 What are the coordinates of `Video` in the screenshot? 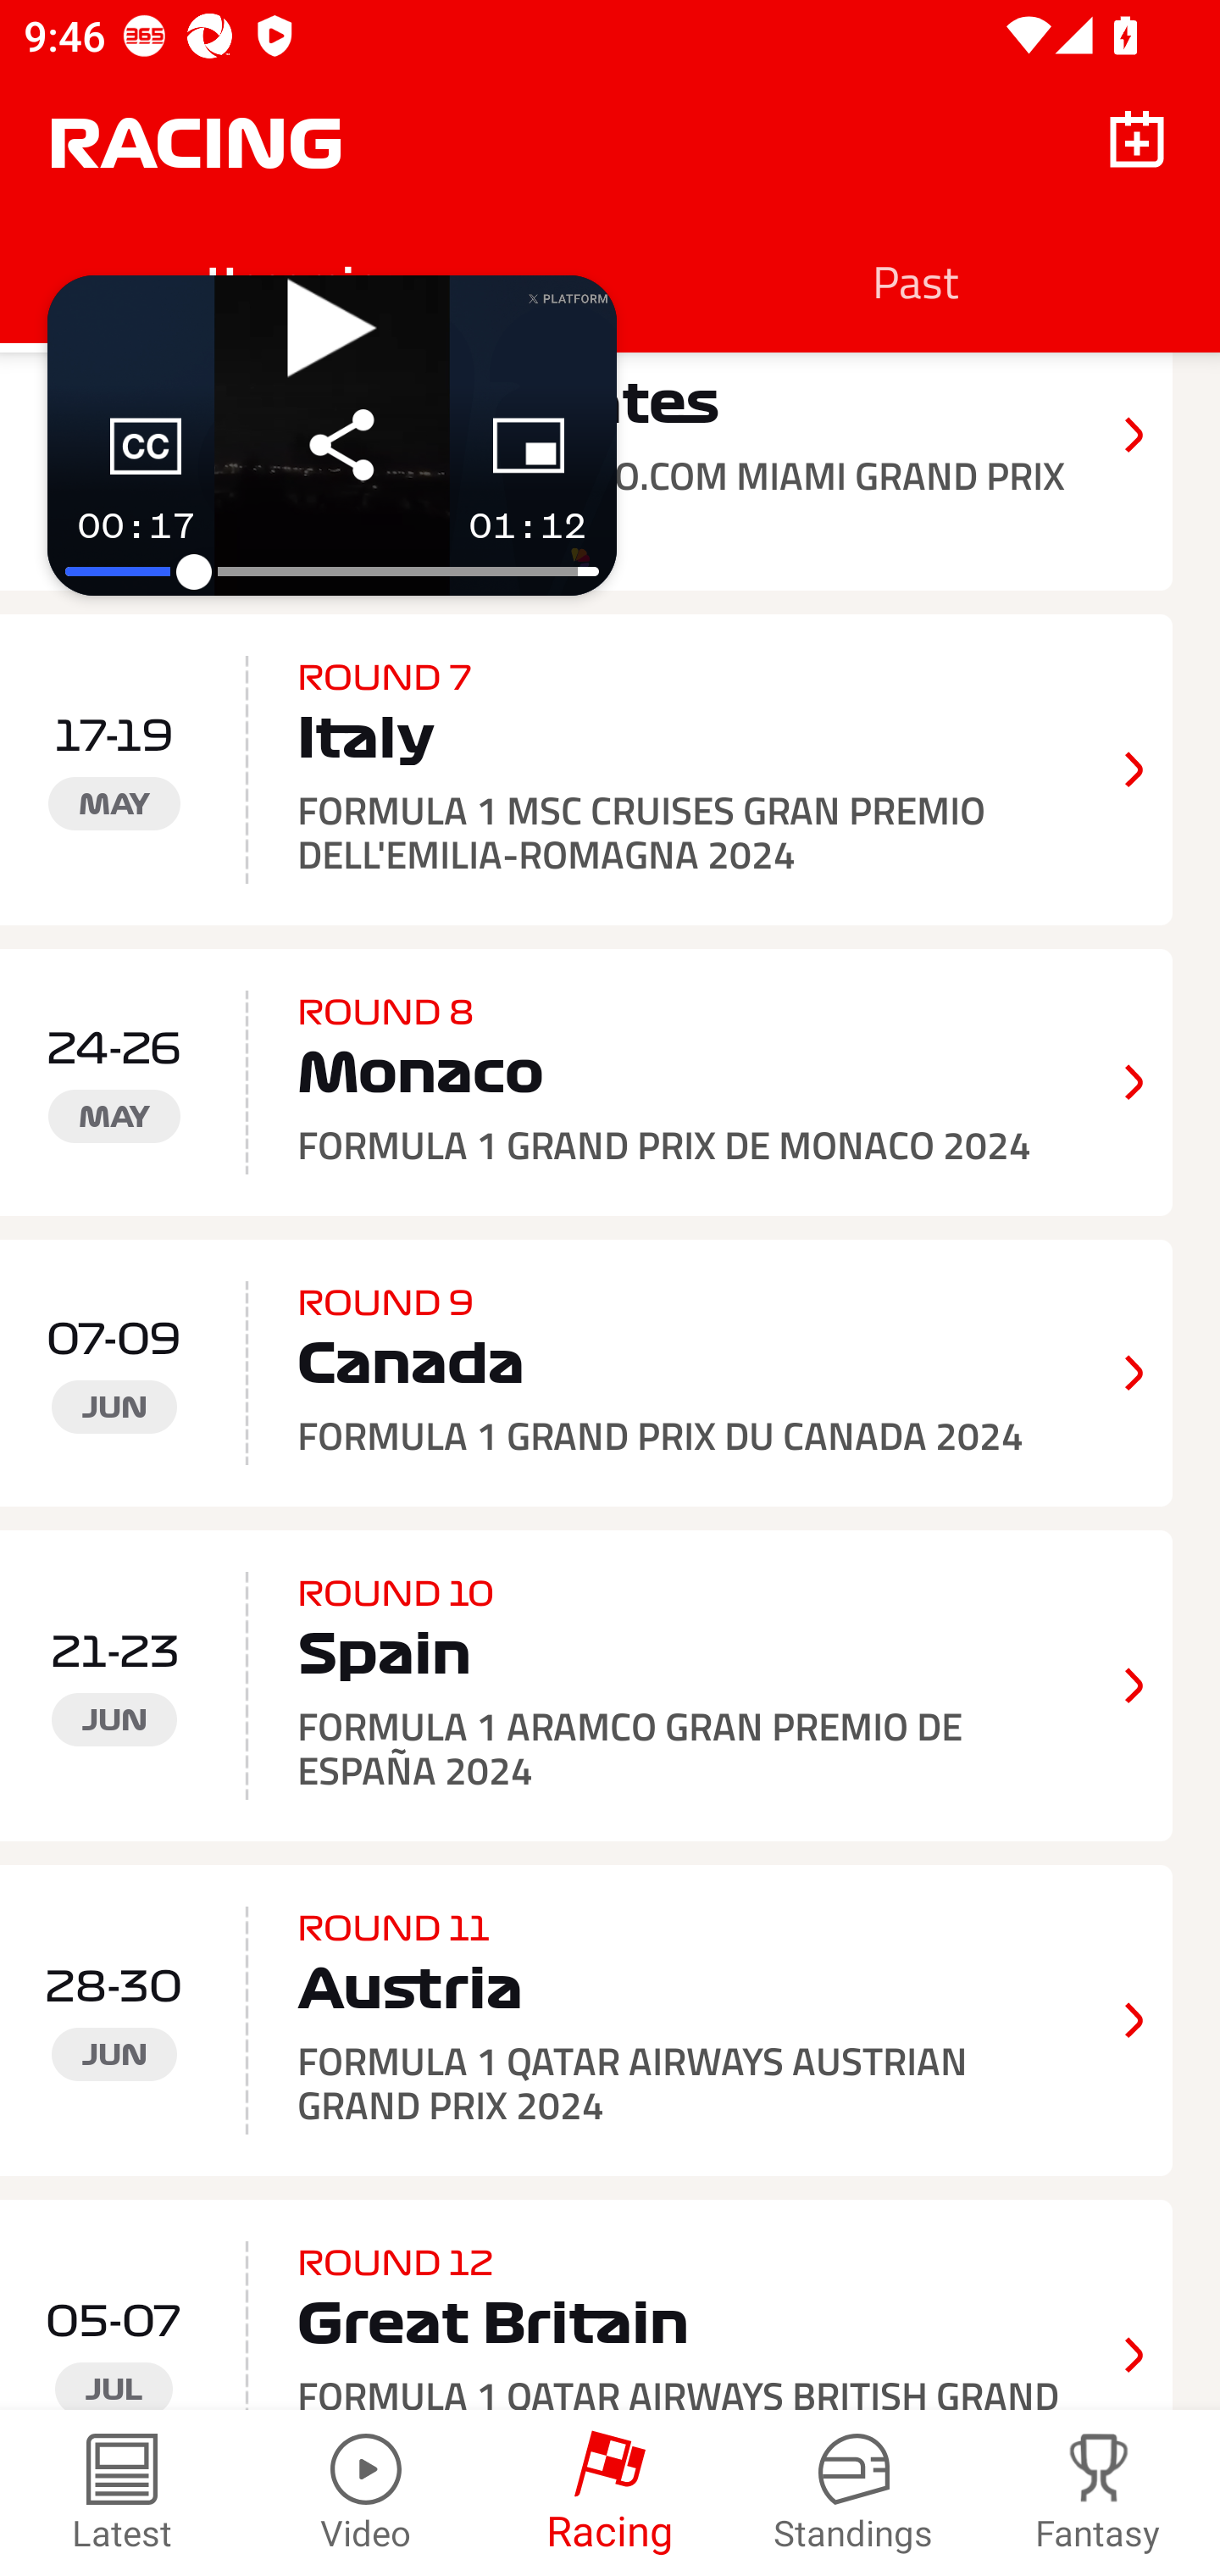 It's located at (366, 2493).